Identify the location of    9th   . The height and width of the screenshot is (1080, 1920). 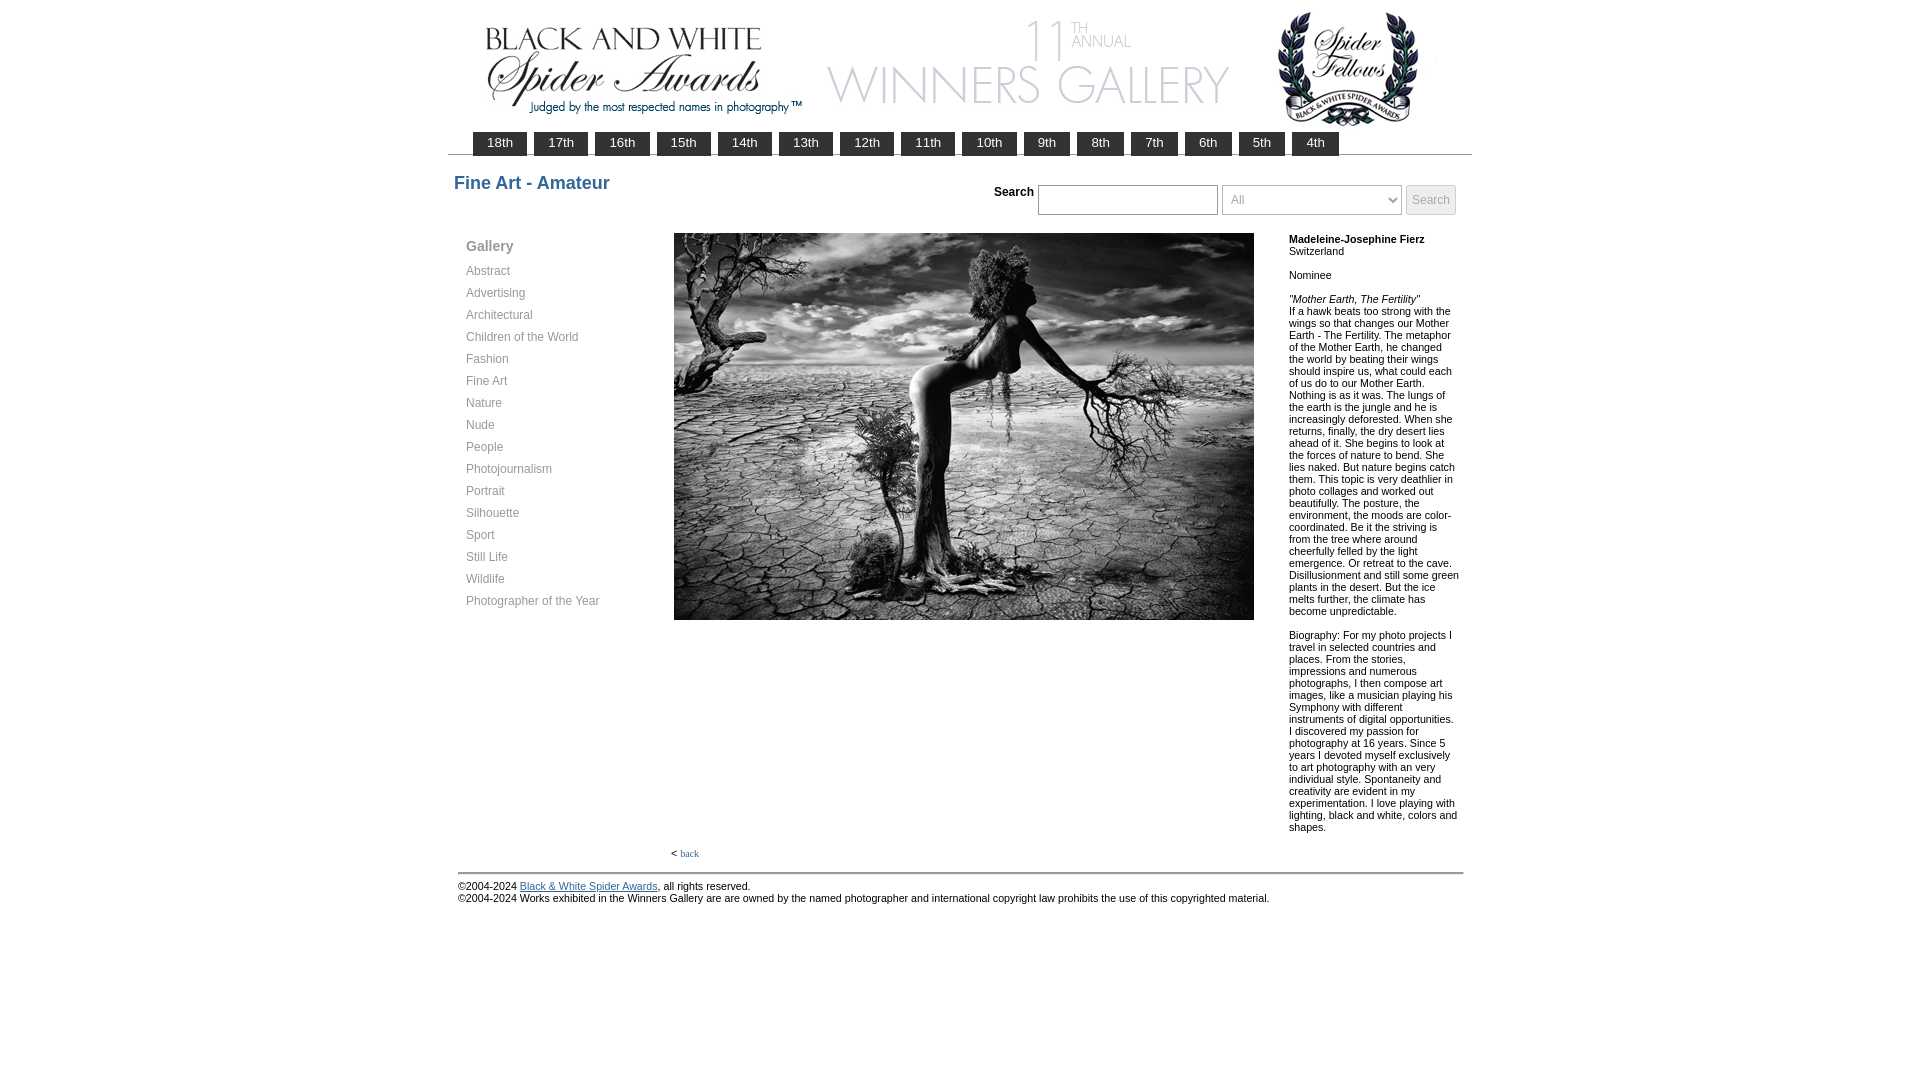
(1047, 142).